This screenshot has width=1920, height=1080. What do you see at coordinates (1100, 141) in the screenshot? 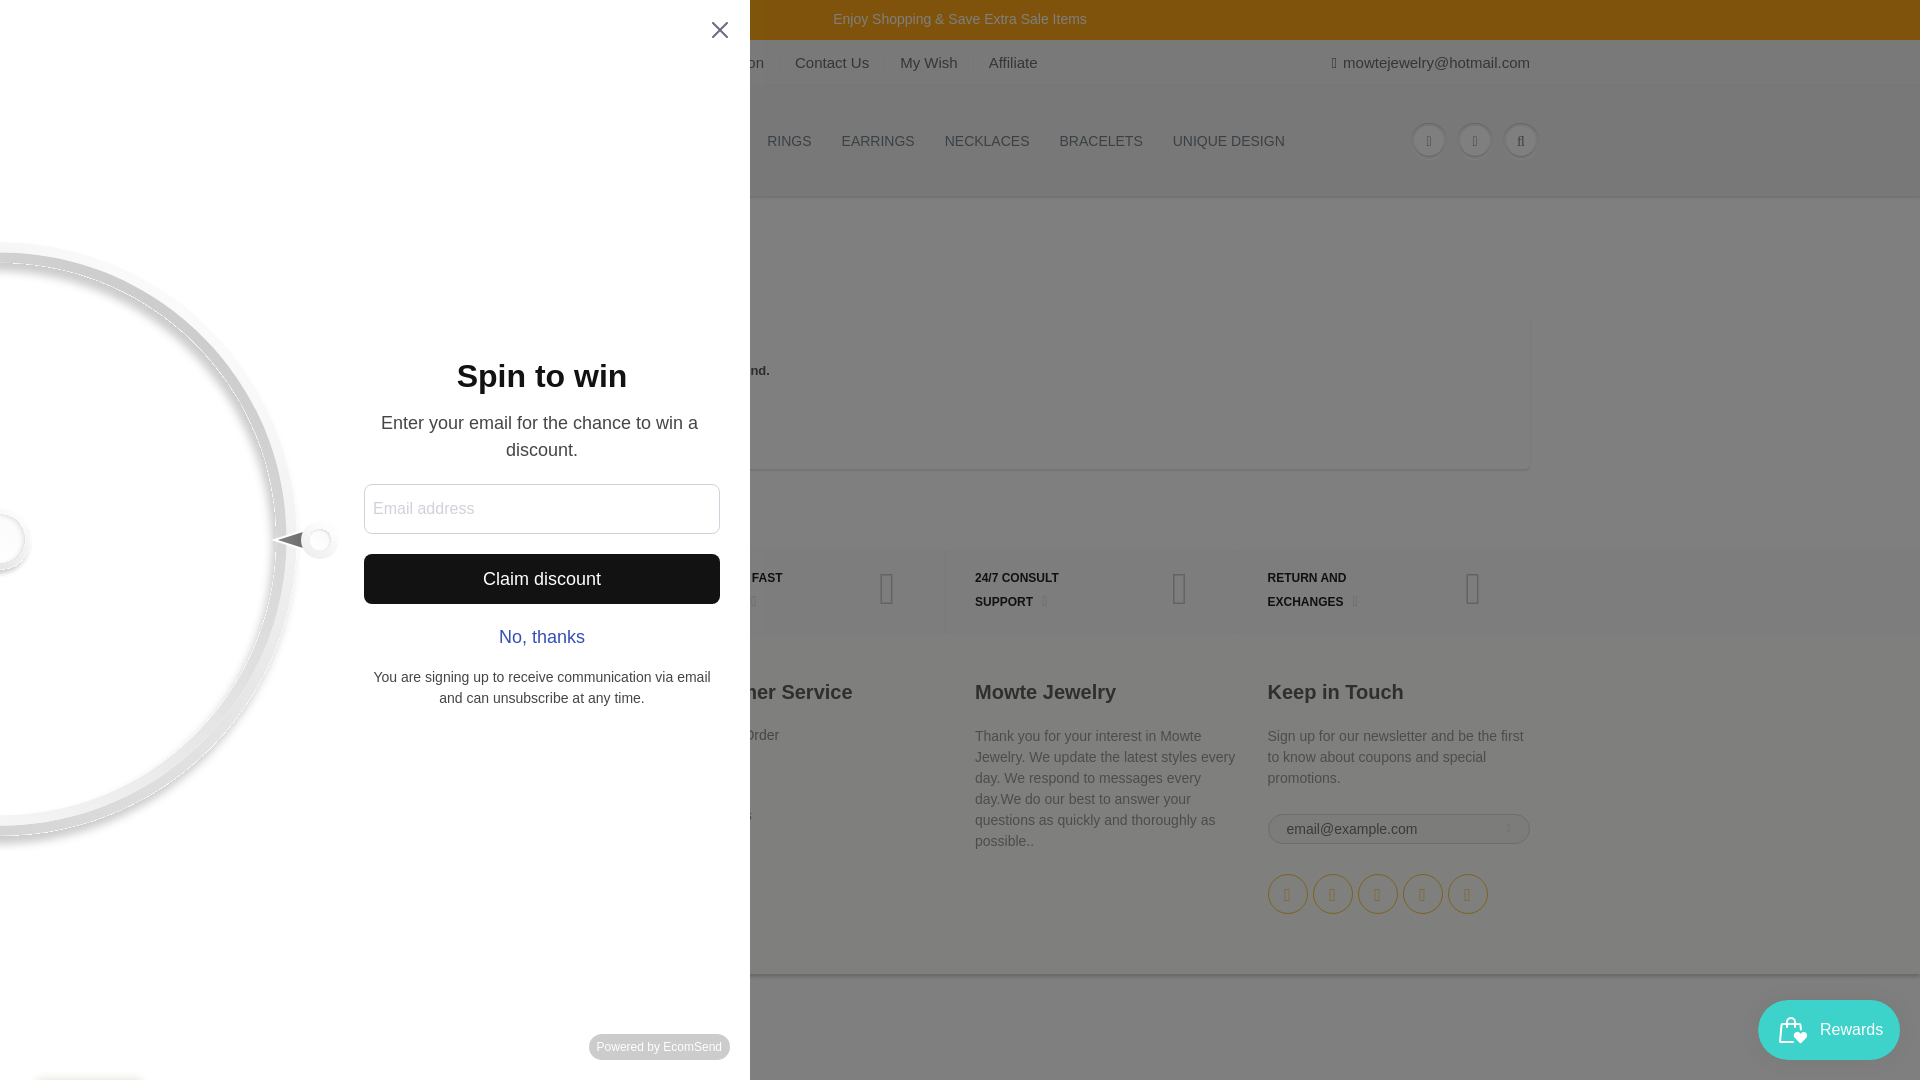
I see `BRACELETS` at bounding box center [1100, 141].